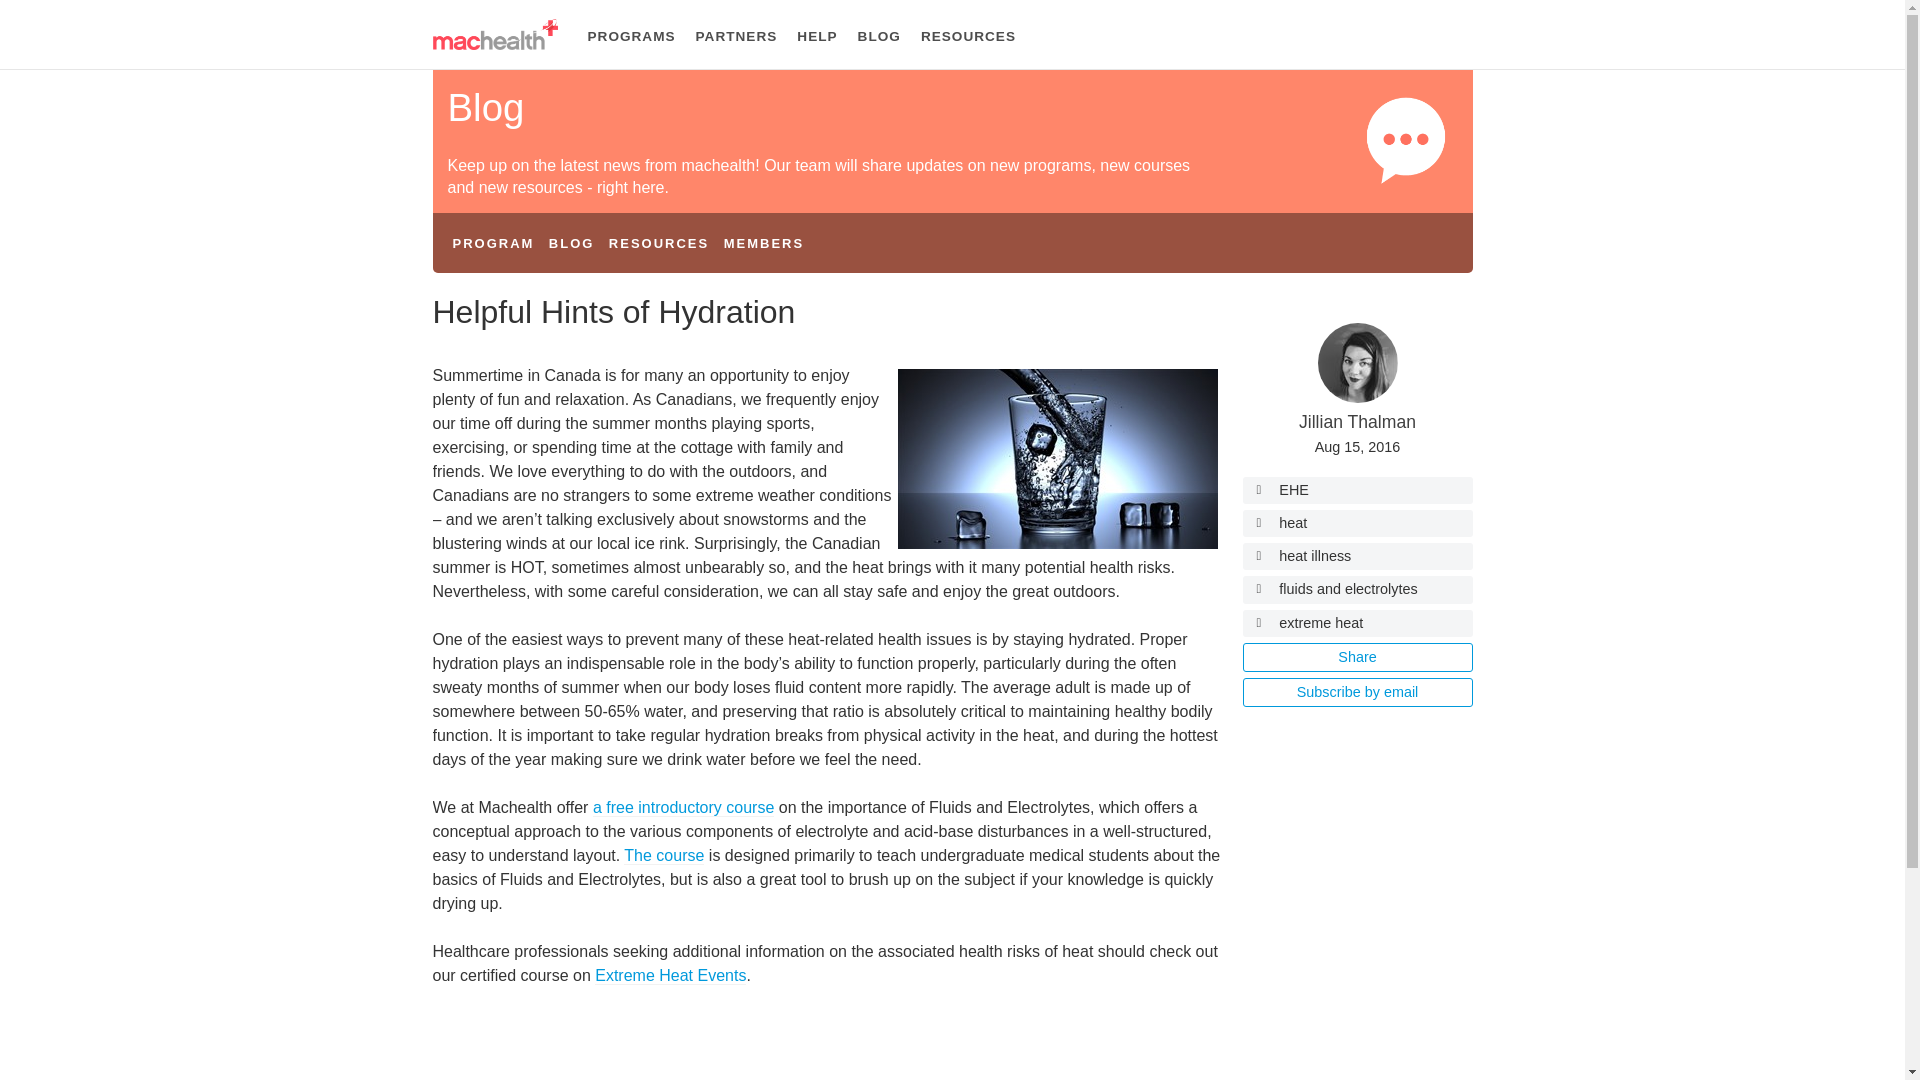  Describe the element at coordinates (1357, 490) in the screenshot. I see `EHE` at that location.